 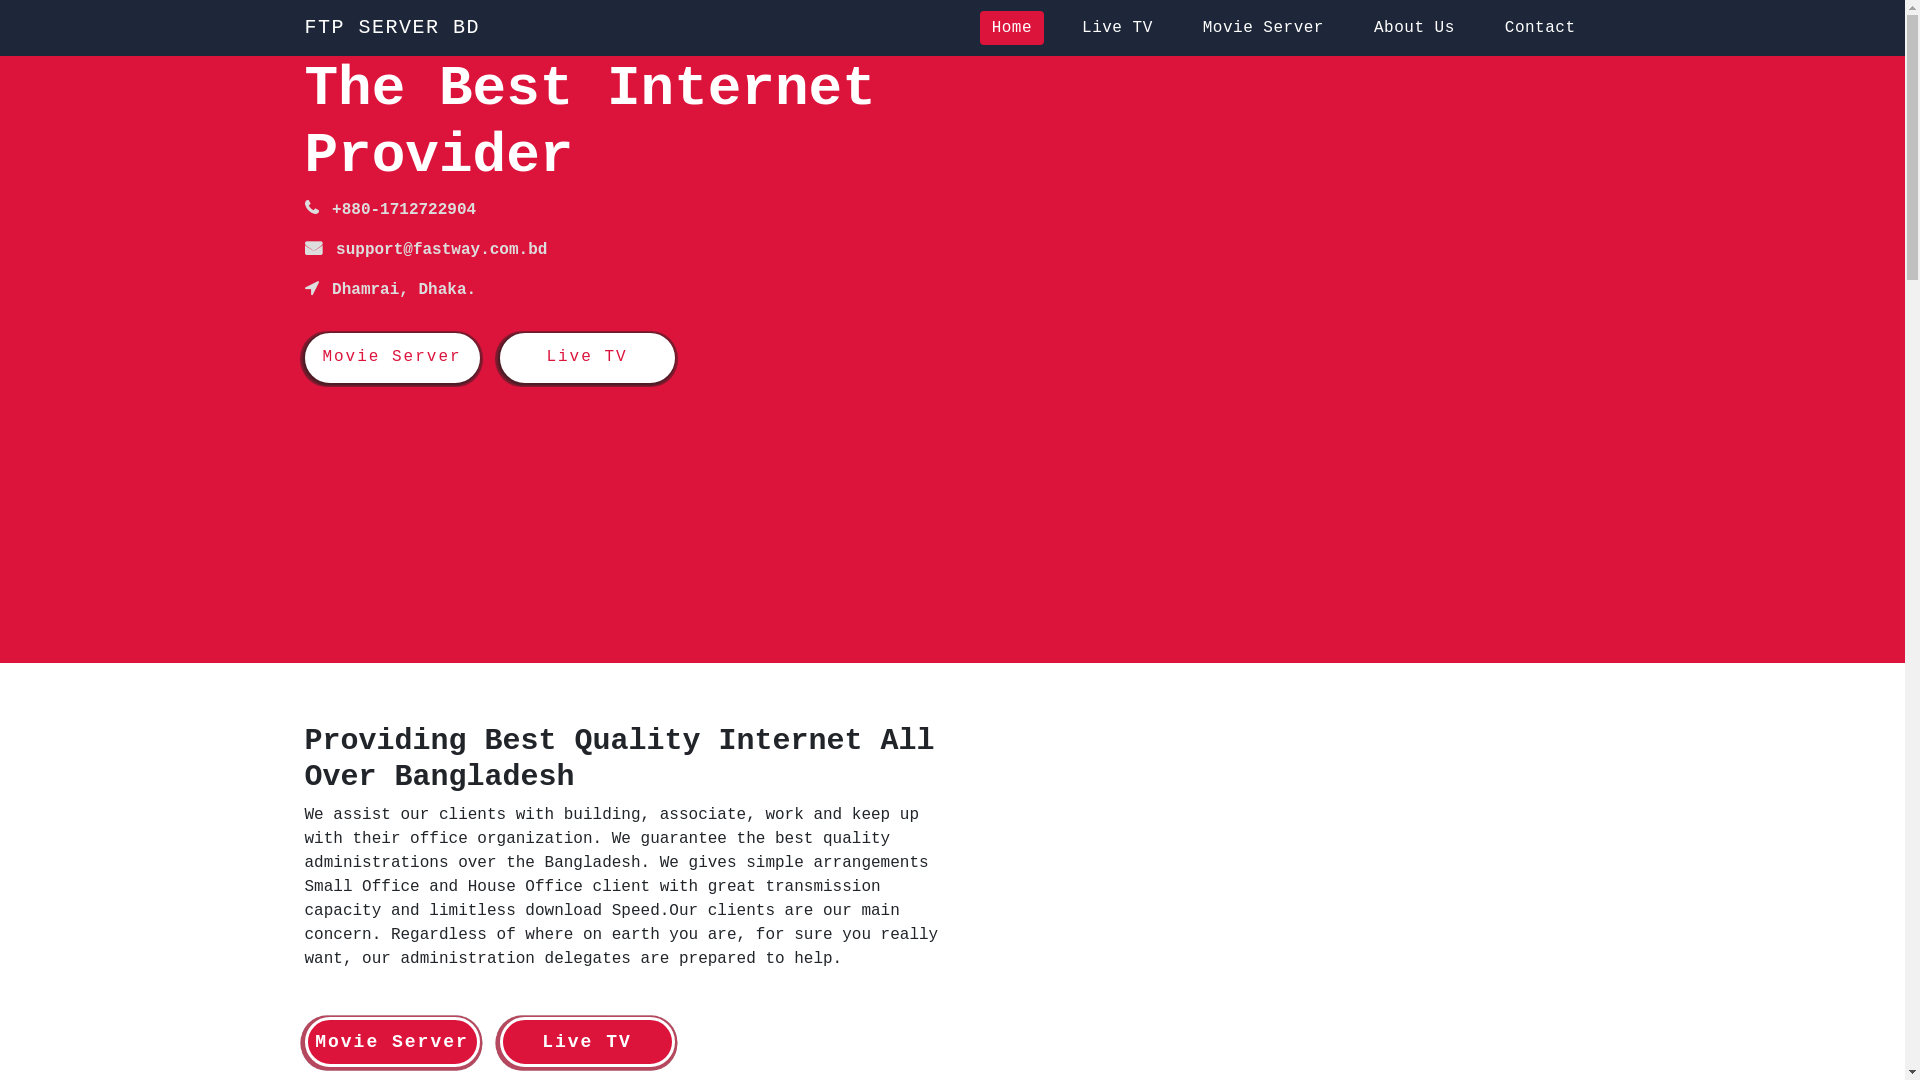 What do you see at coordinates (1118, 28) in the screenshot?
I see `Live TV` at bounding box center [1118, 28].